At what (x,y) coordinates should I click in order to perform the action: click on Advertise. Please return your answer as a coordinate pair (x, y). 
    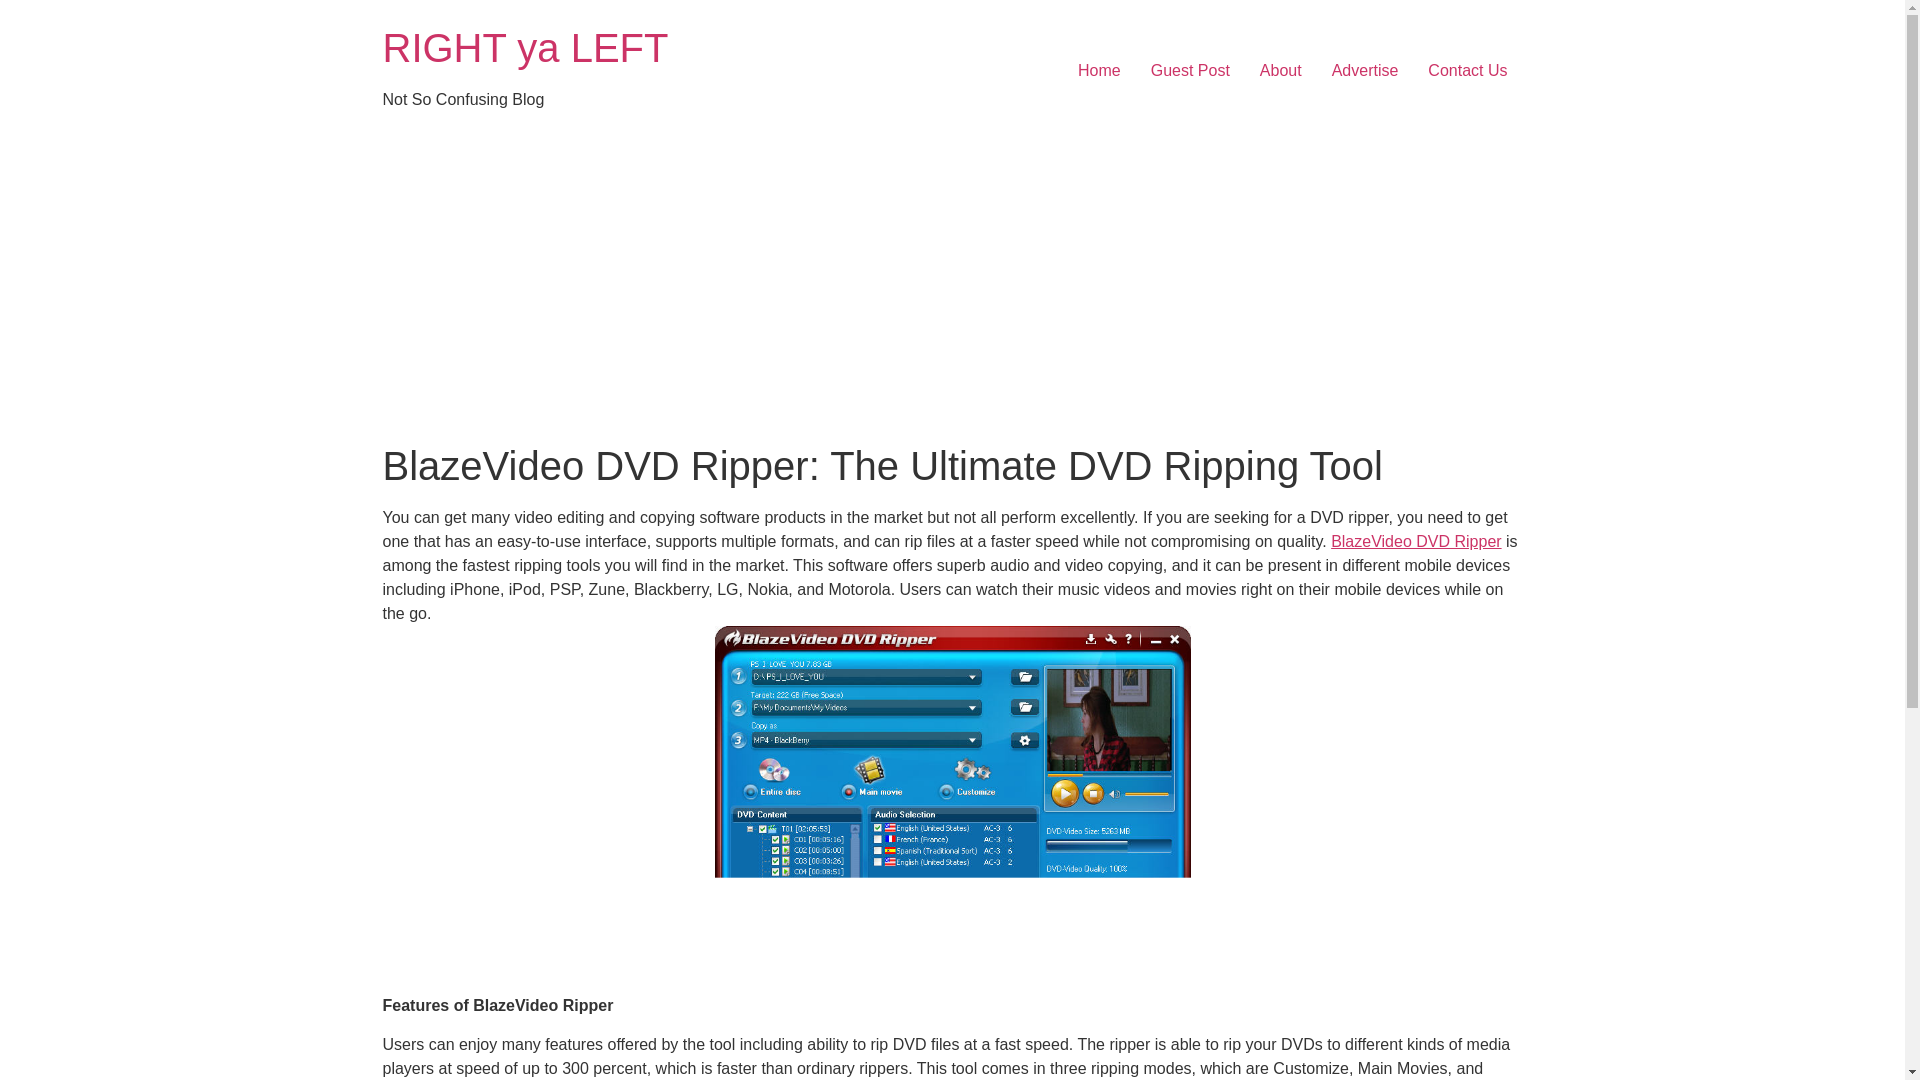
    Looking at the image, I should click on (1365, 70).